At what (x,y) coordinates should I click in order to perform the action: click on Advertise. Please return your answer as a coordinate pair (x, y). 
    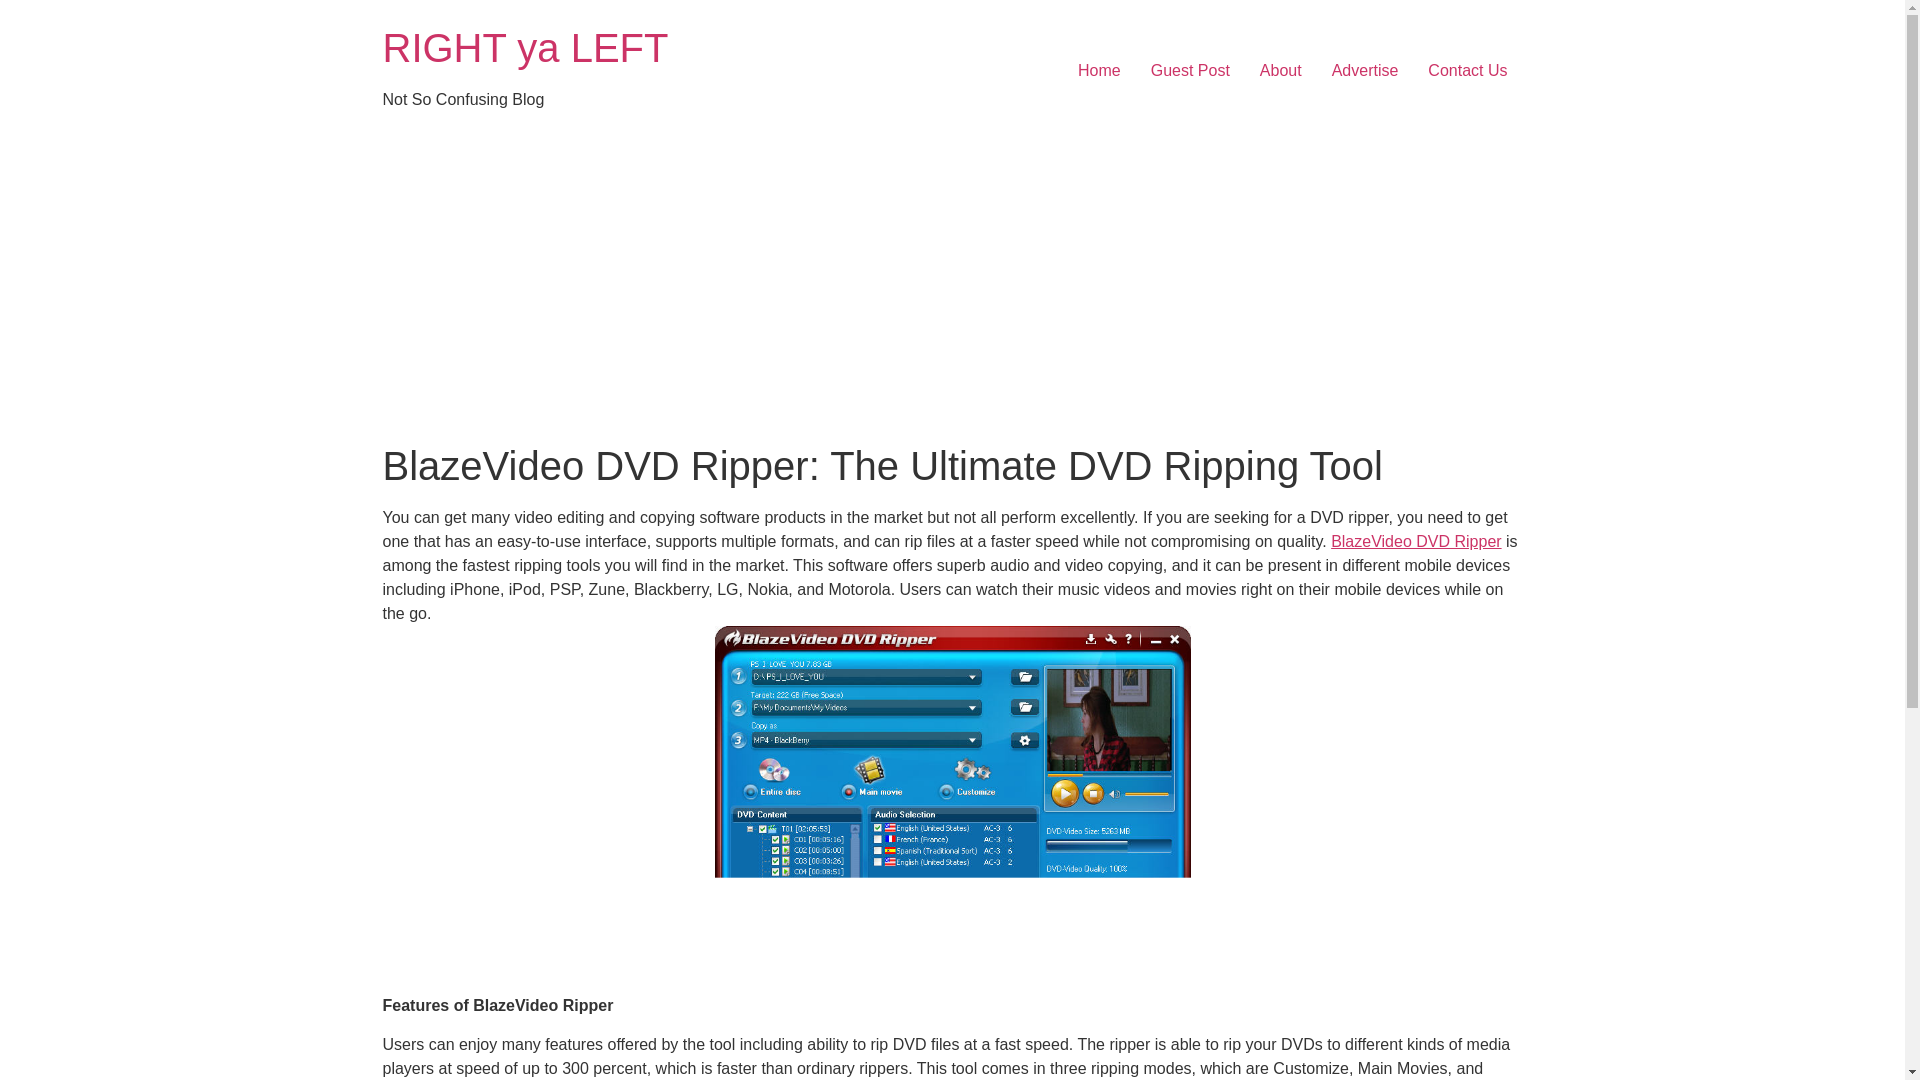
    Looking at the image, I should click on (1365, 70).